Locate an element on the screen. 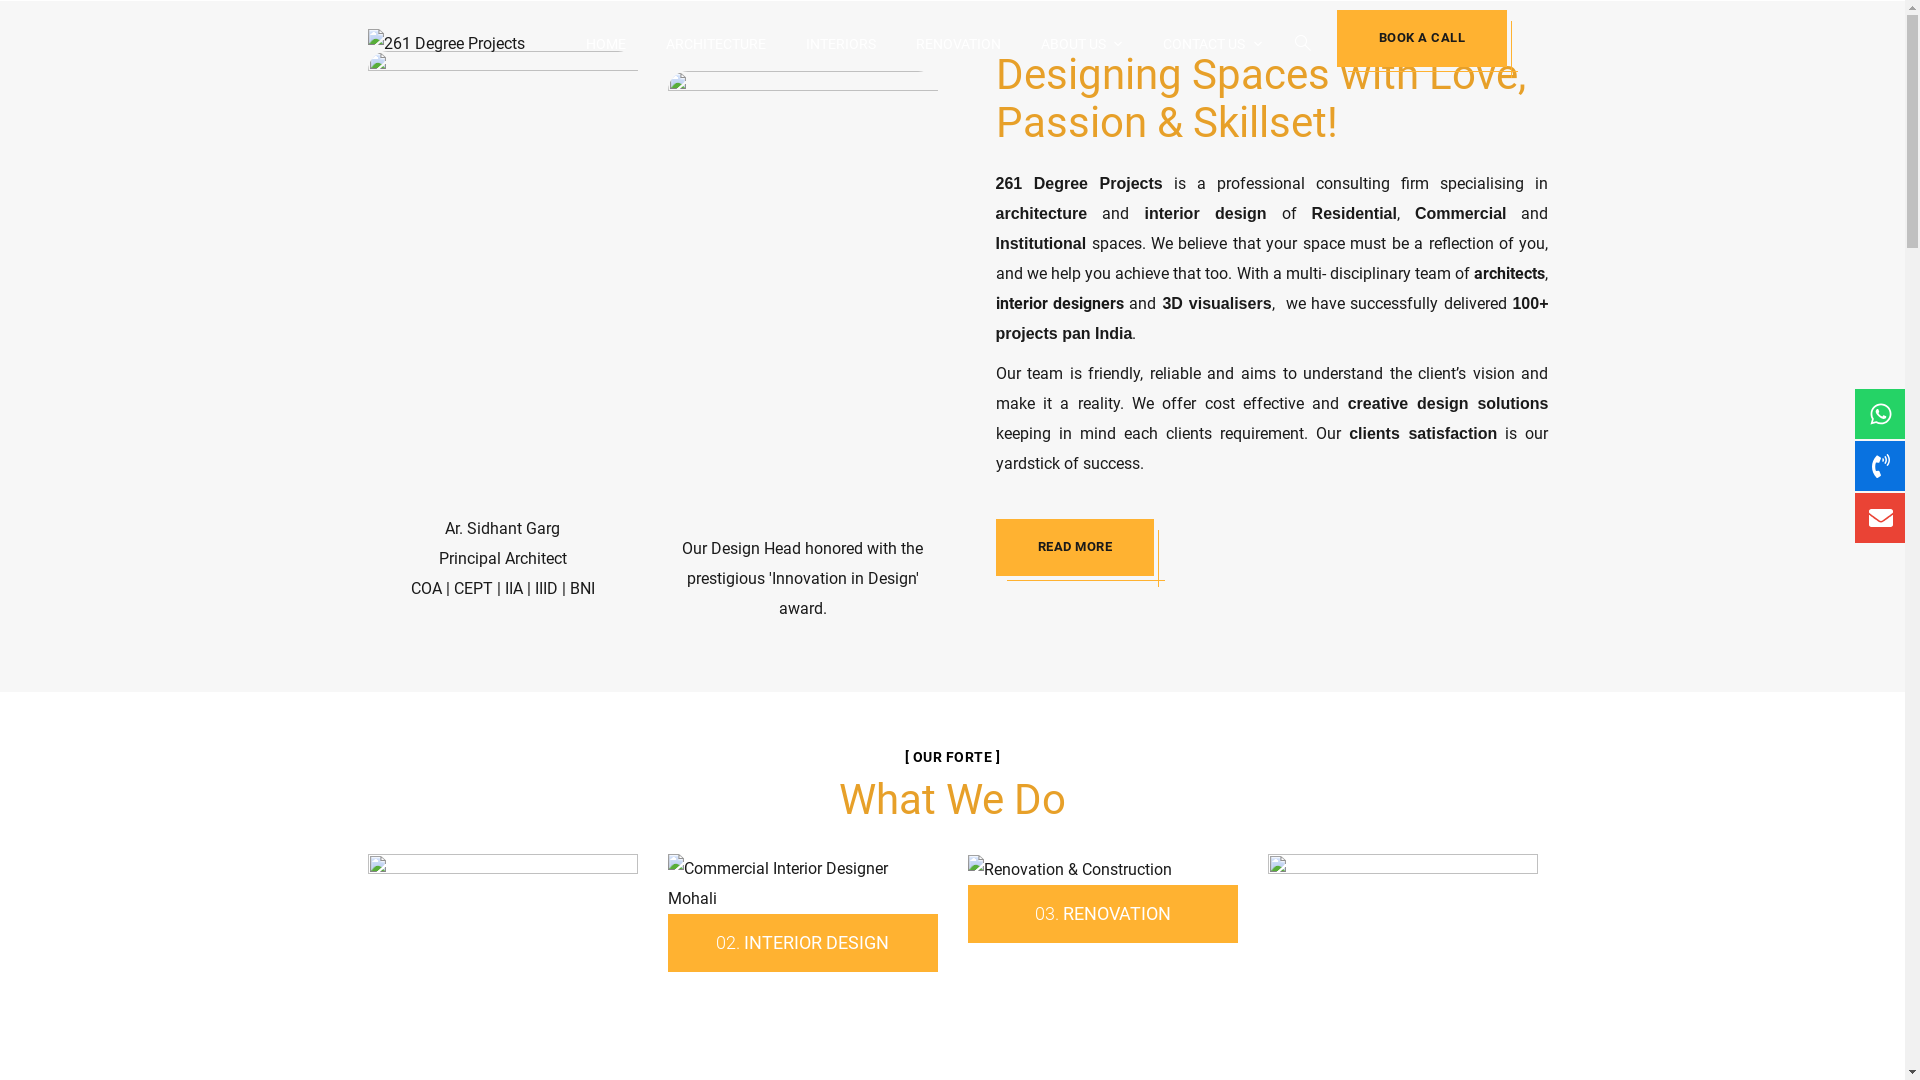  HOME is located at coordinates (606, 44).